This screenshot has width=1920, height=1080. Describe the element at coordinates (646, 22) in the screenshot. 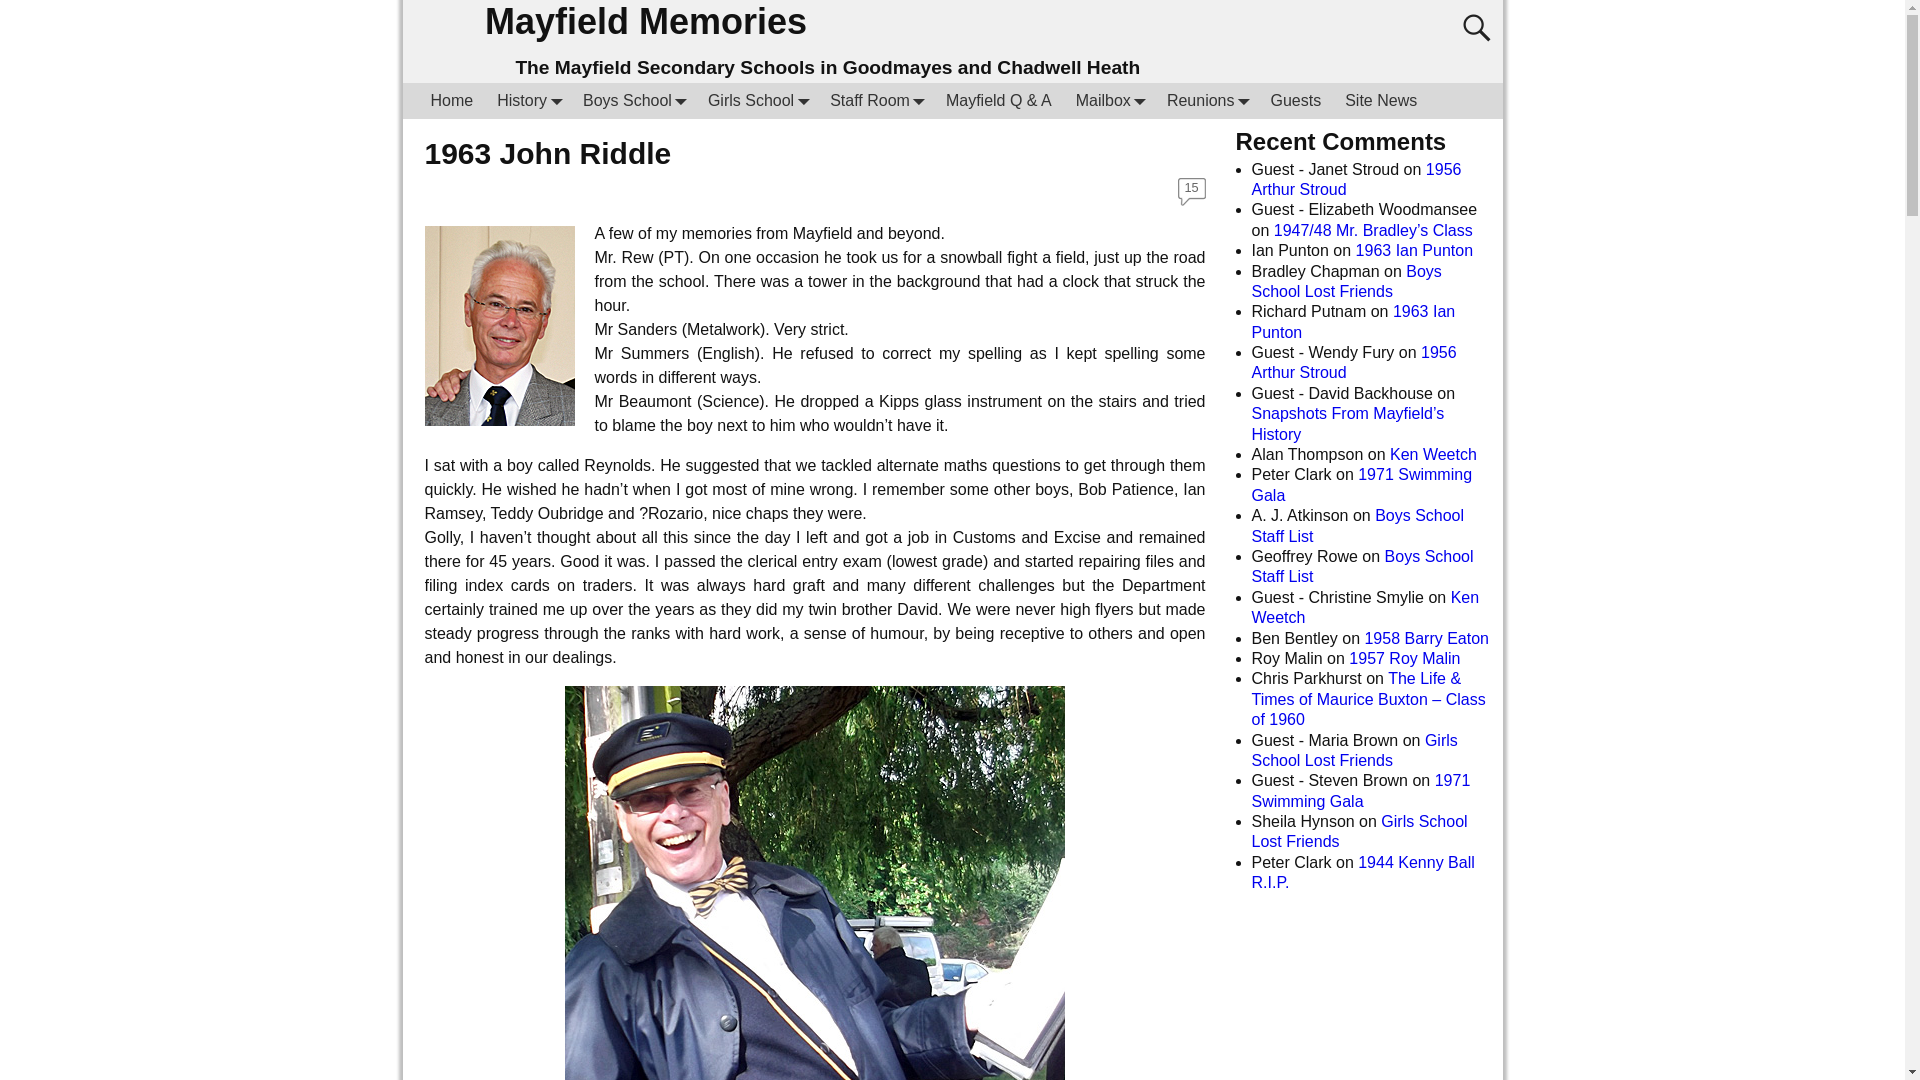

I see `Mayfield Memories` at that location.